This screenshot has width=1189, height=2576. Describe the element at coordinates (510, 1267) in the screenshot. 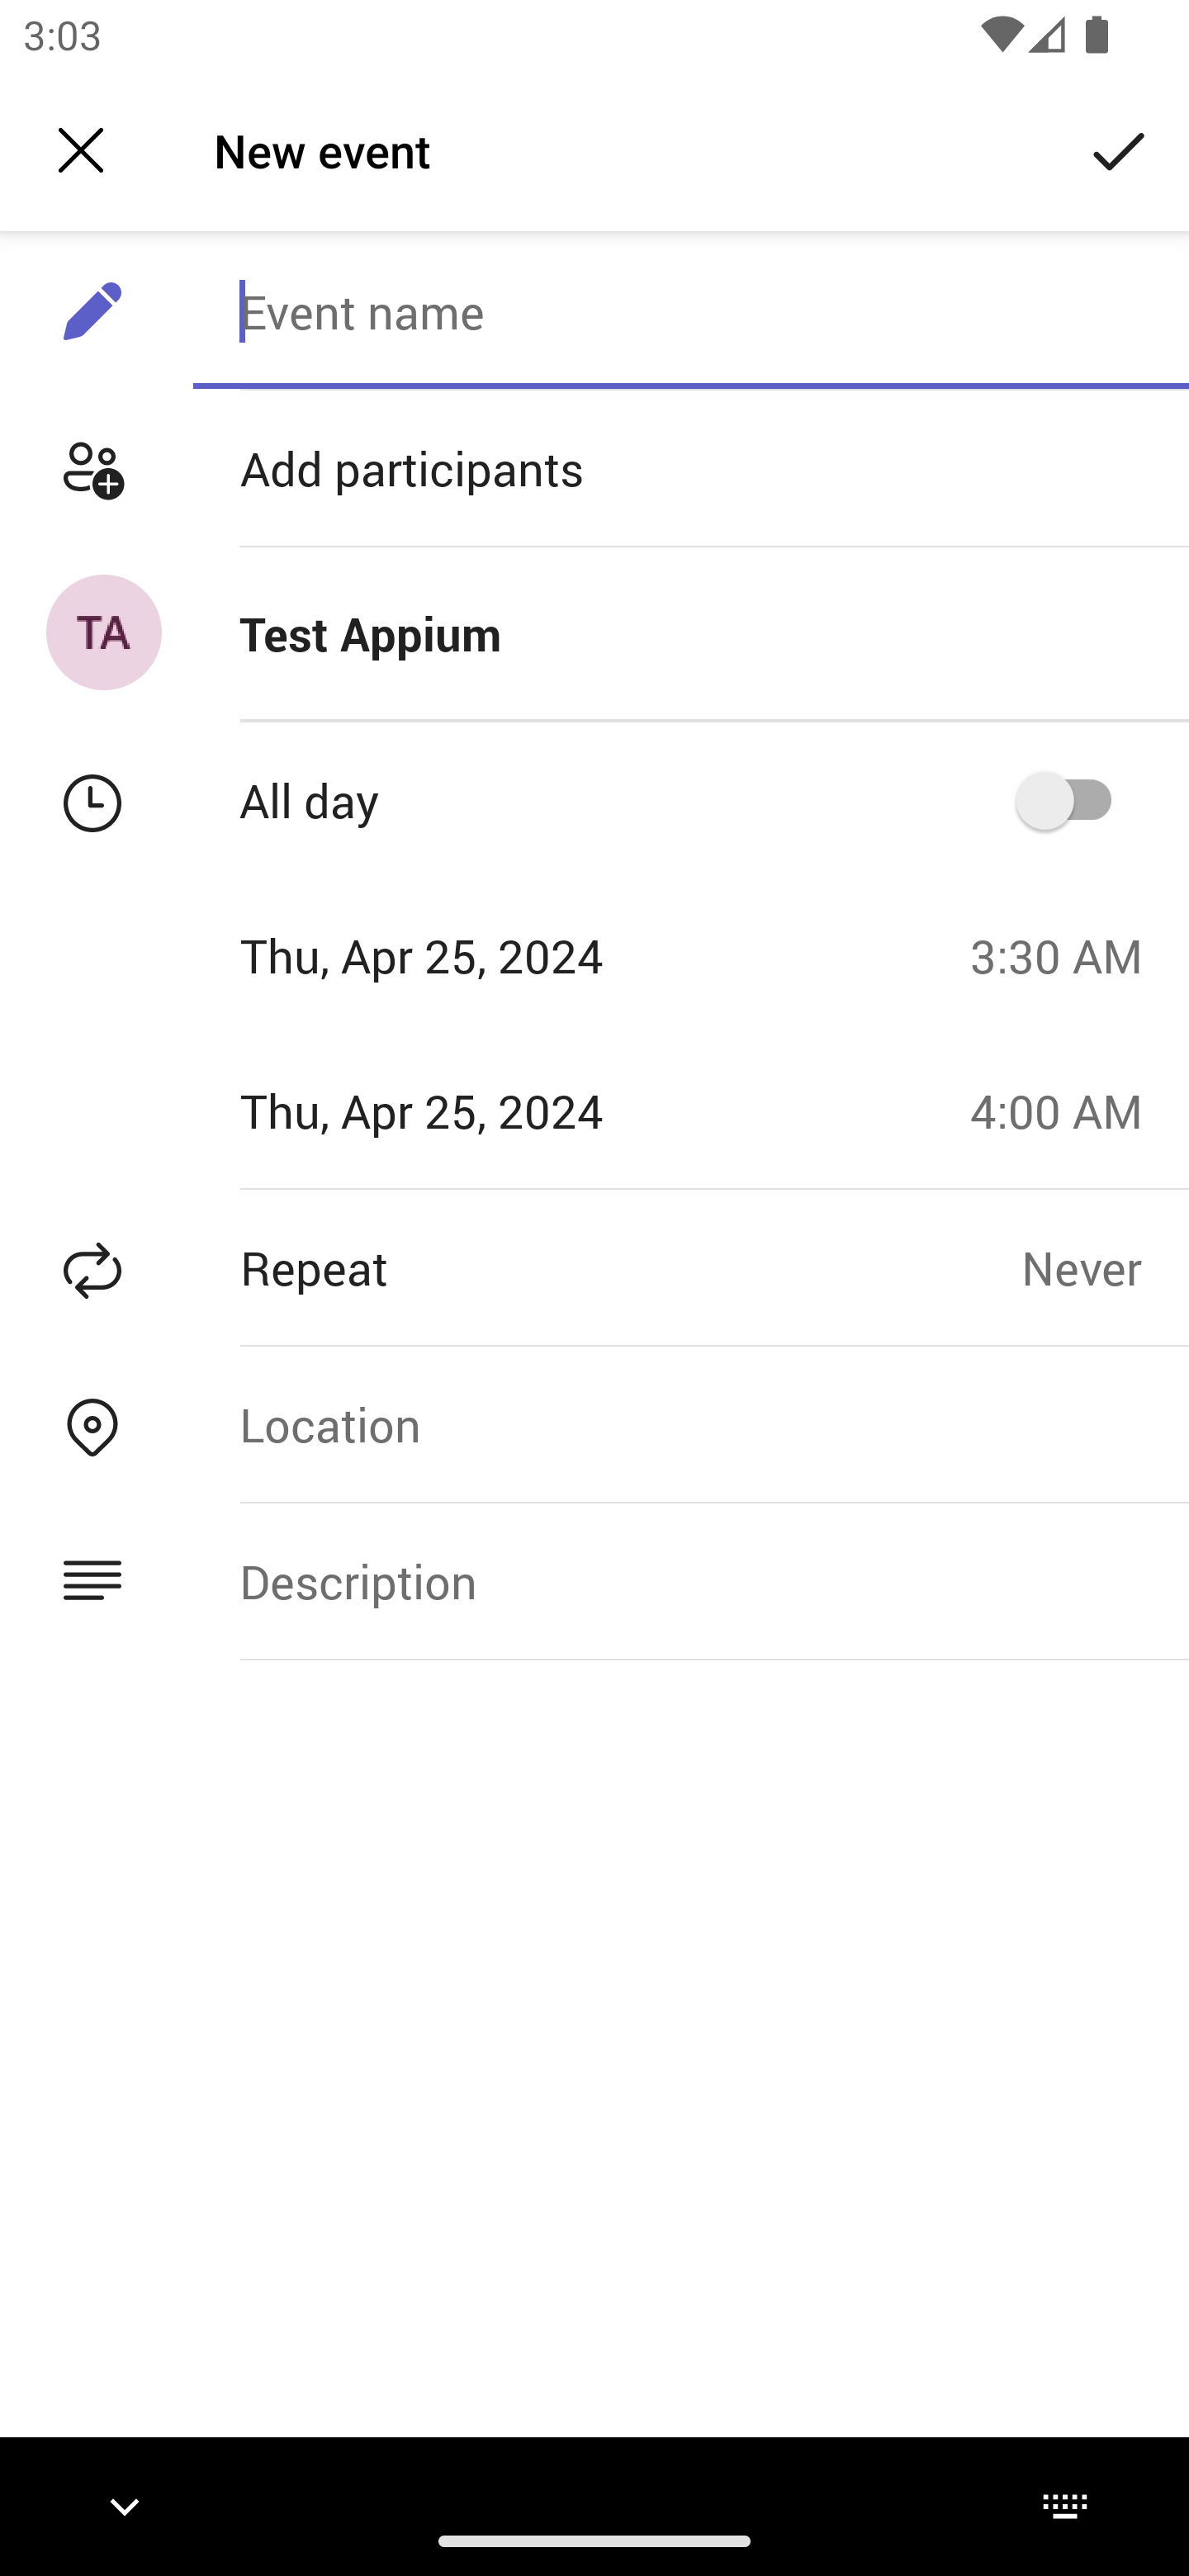

I see `Repeat` at that location.